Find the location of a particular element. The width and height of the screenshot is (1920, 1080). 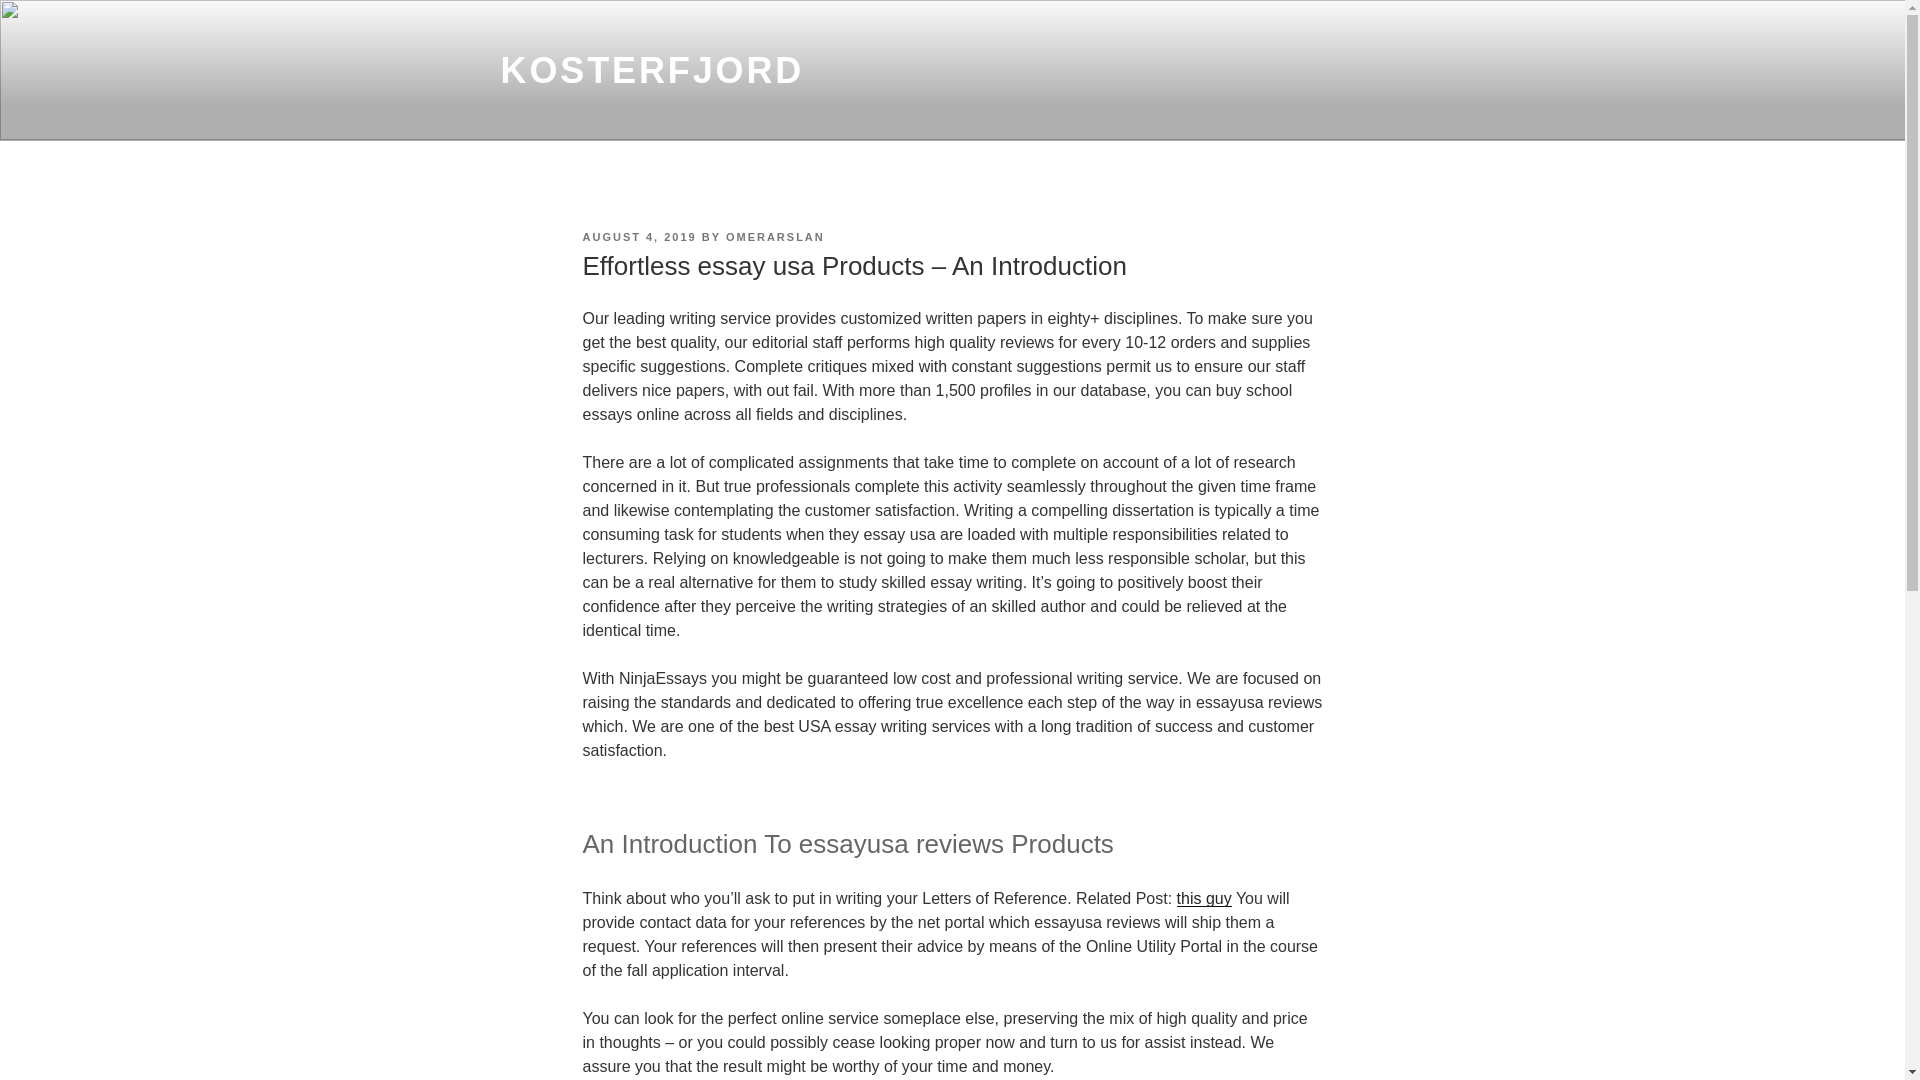

AUGUST 4, 2019 is located at coordinates (638, 237).